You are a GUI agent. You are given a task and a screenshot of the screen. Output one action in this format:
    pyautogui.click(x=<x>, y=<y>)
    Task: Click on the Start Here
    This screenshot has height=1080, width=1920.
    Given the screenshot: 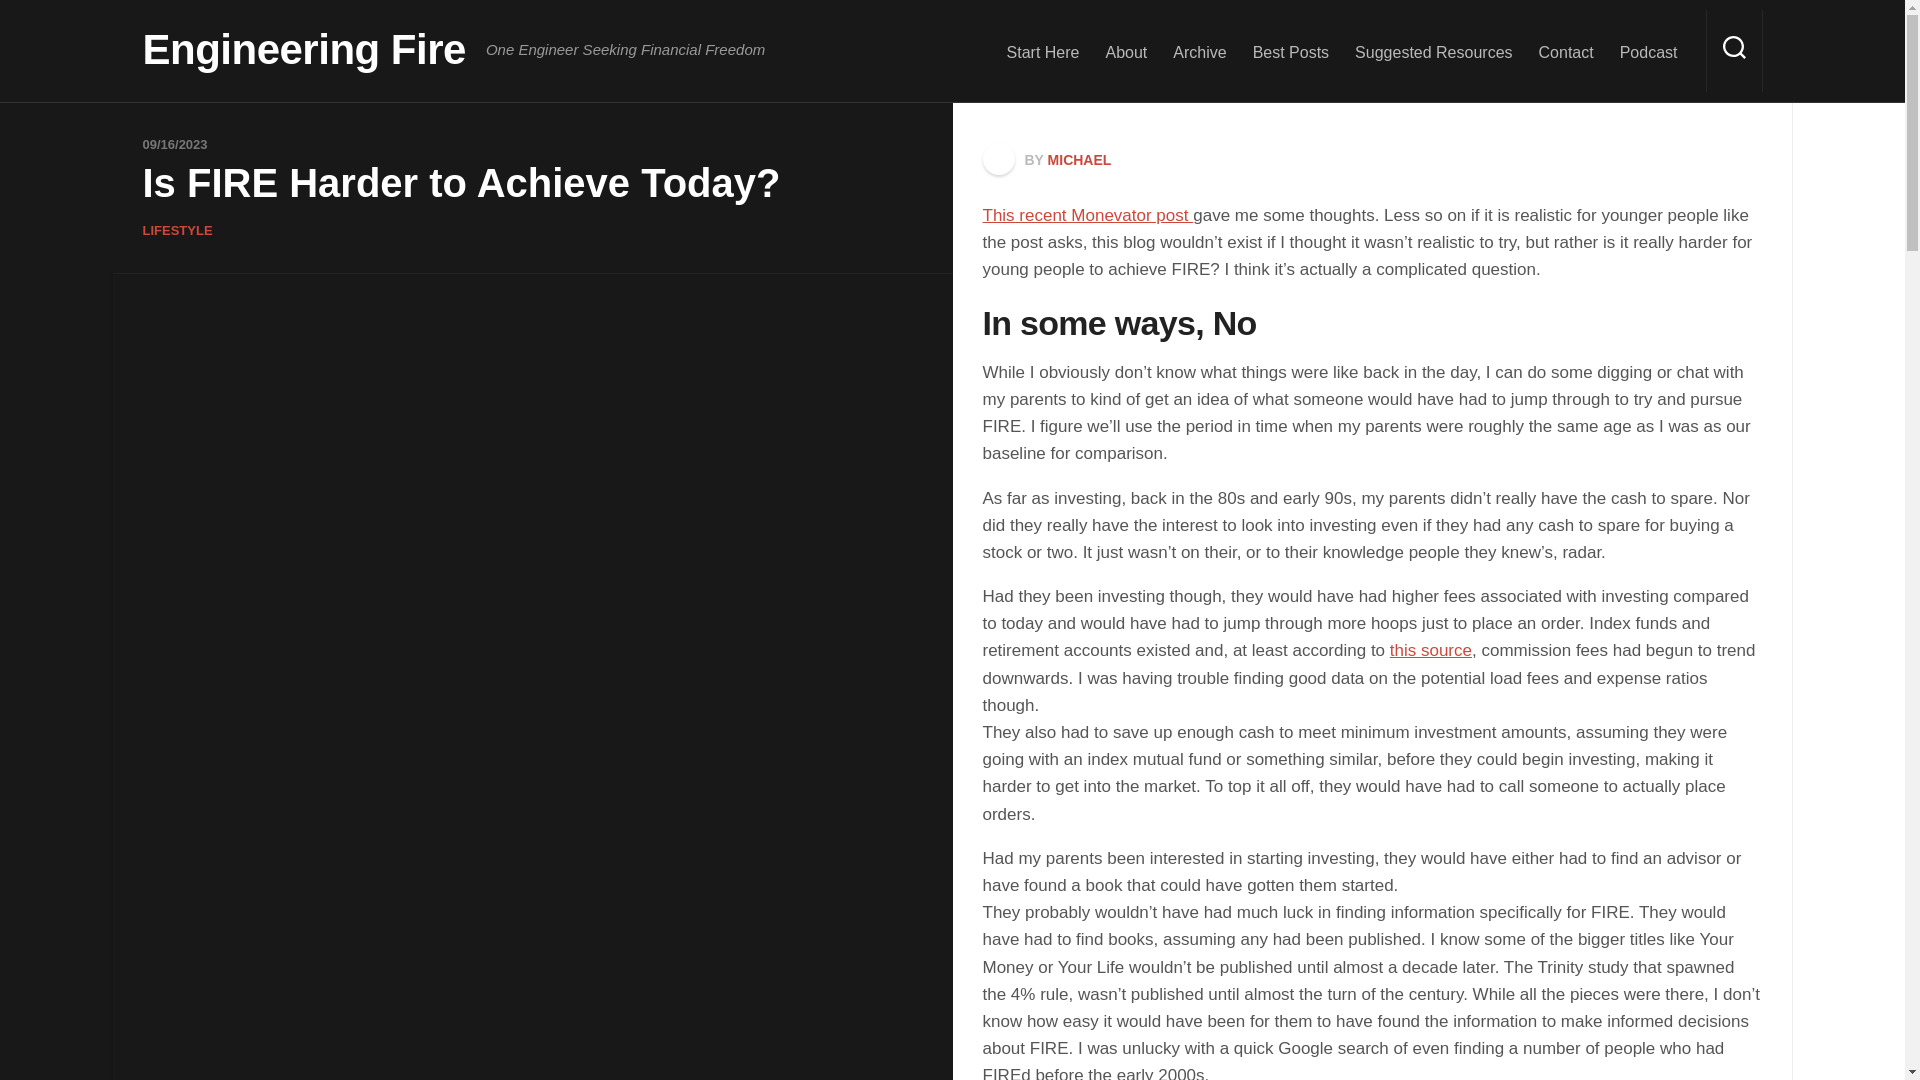 What is the action you would take?
    pyautogui.click(x=1042, y=52)
    